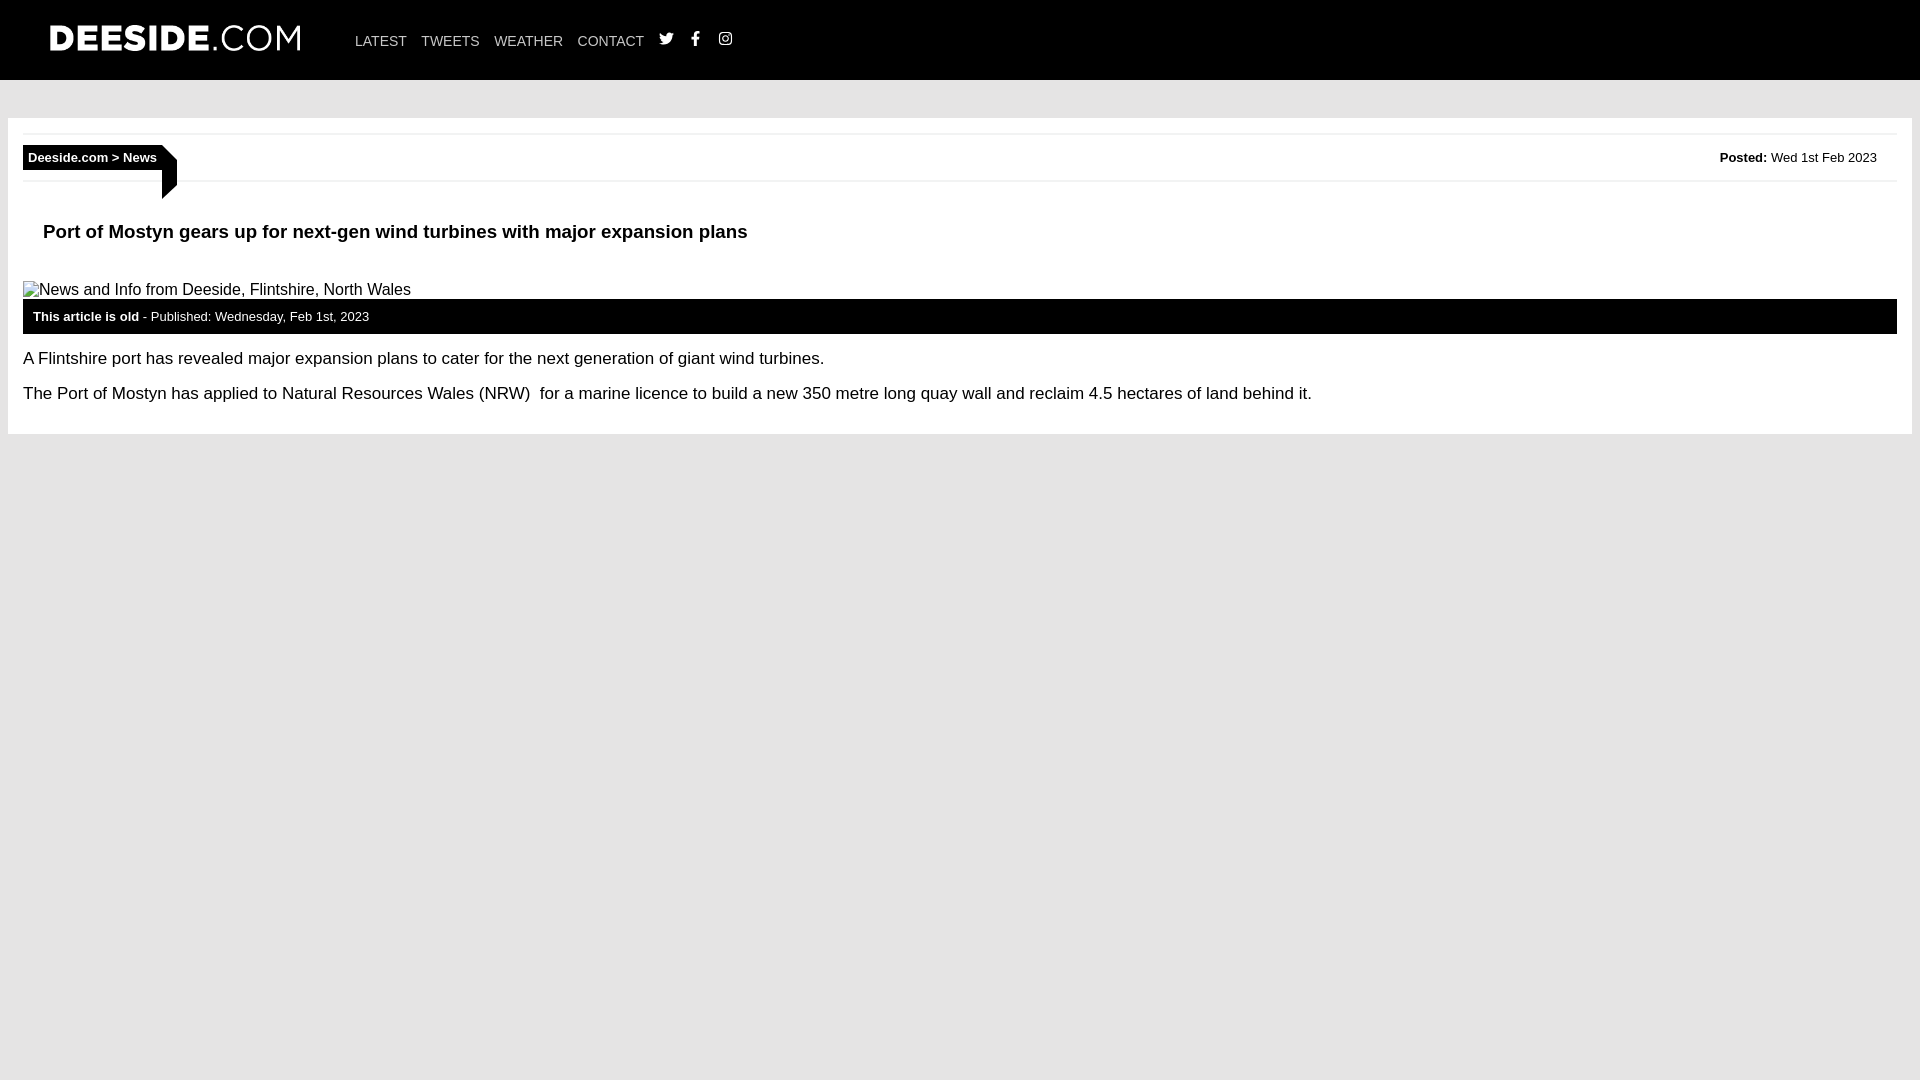  I want to click on WEATHER, so click(528, 40).